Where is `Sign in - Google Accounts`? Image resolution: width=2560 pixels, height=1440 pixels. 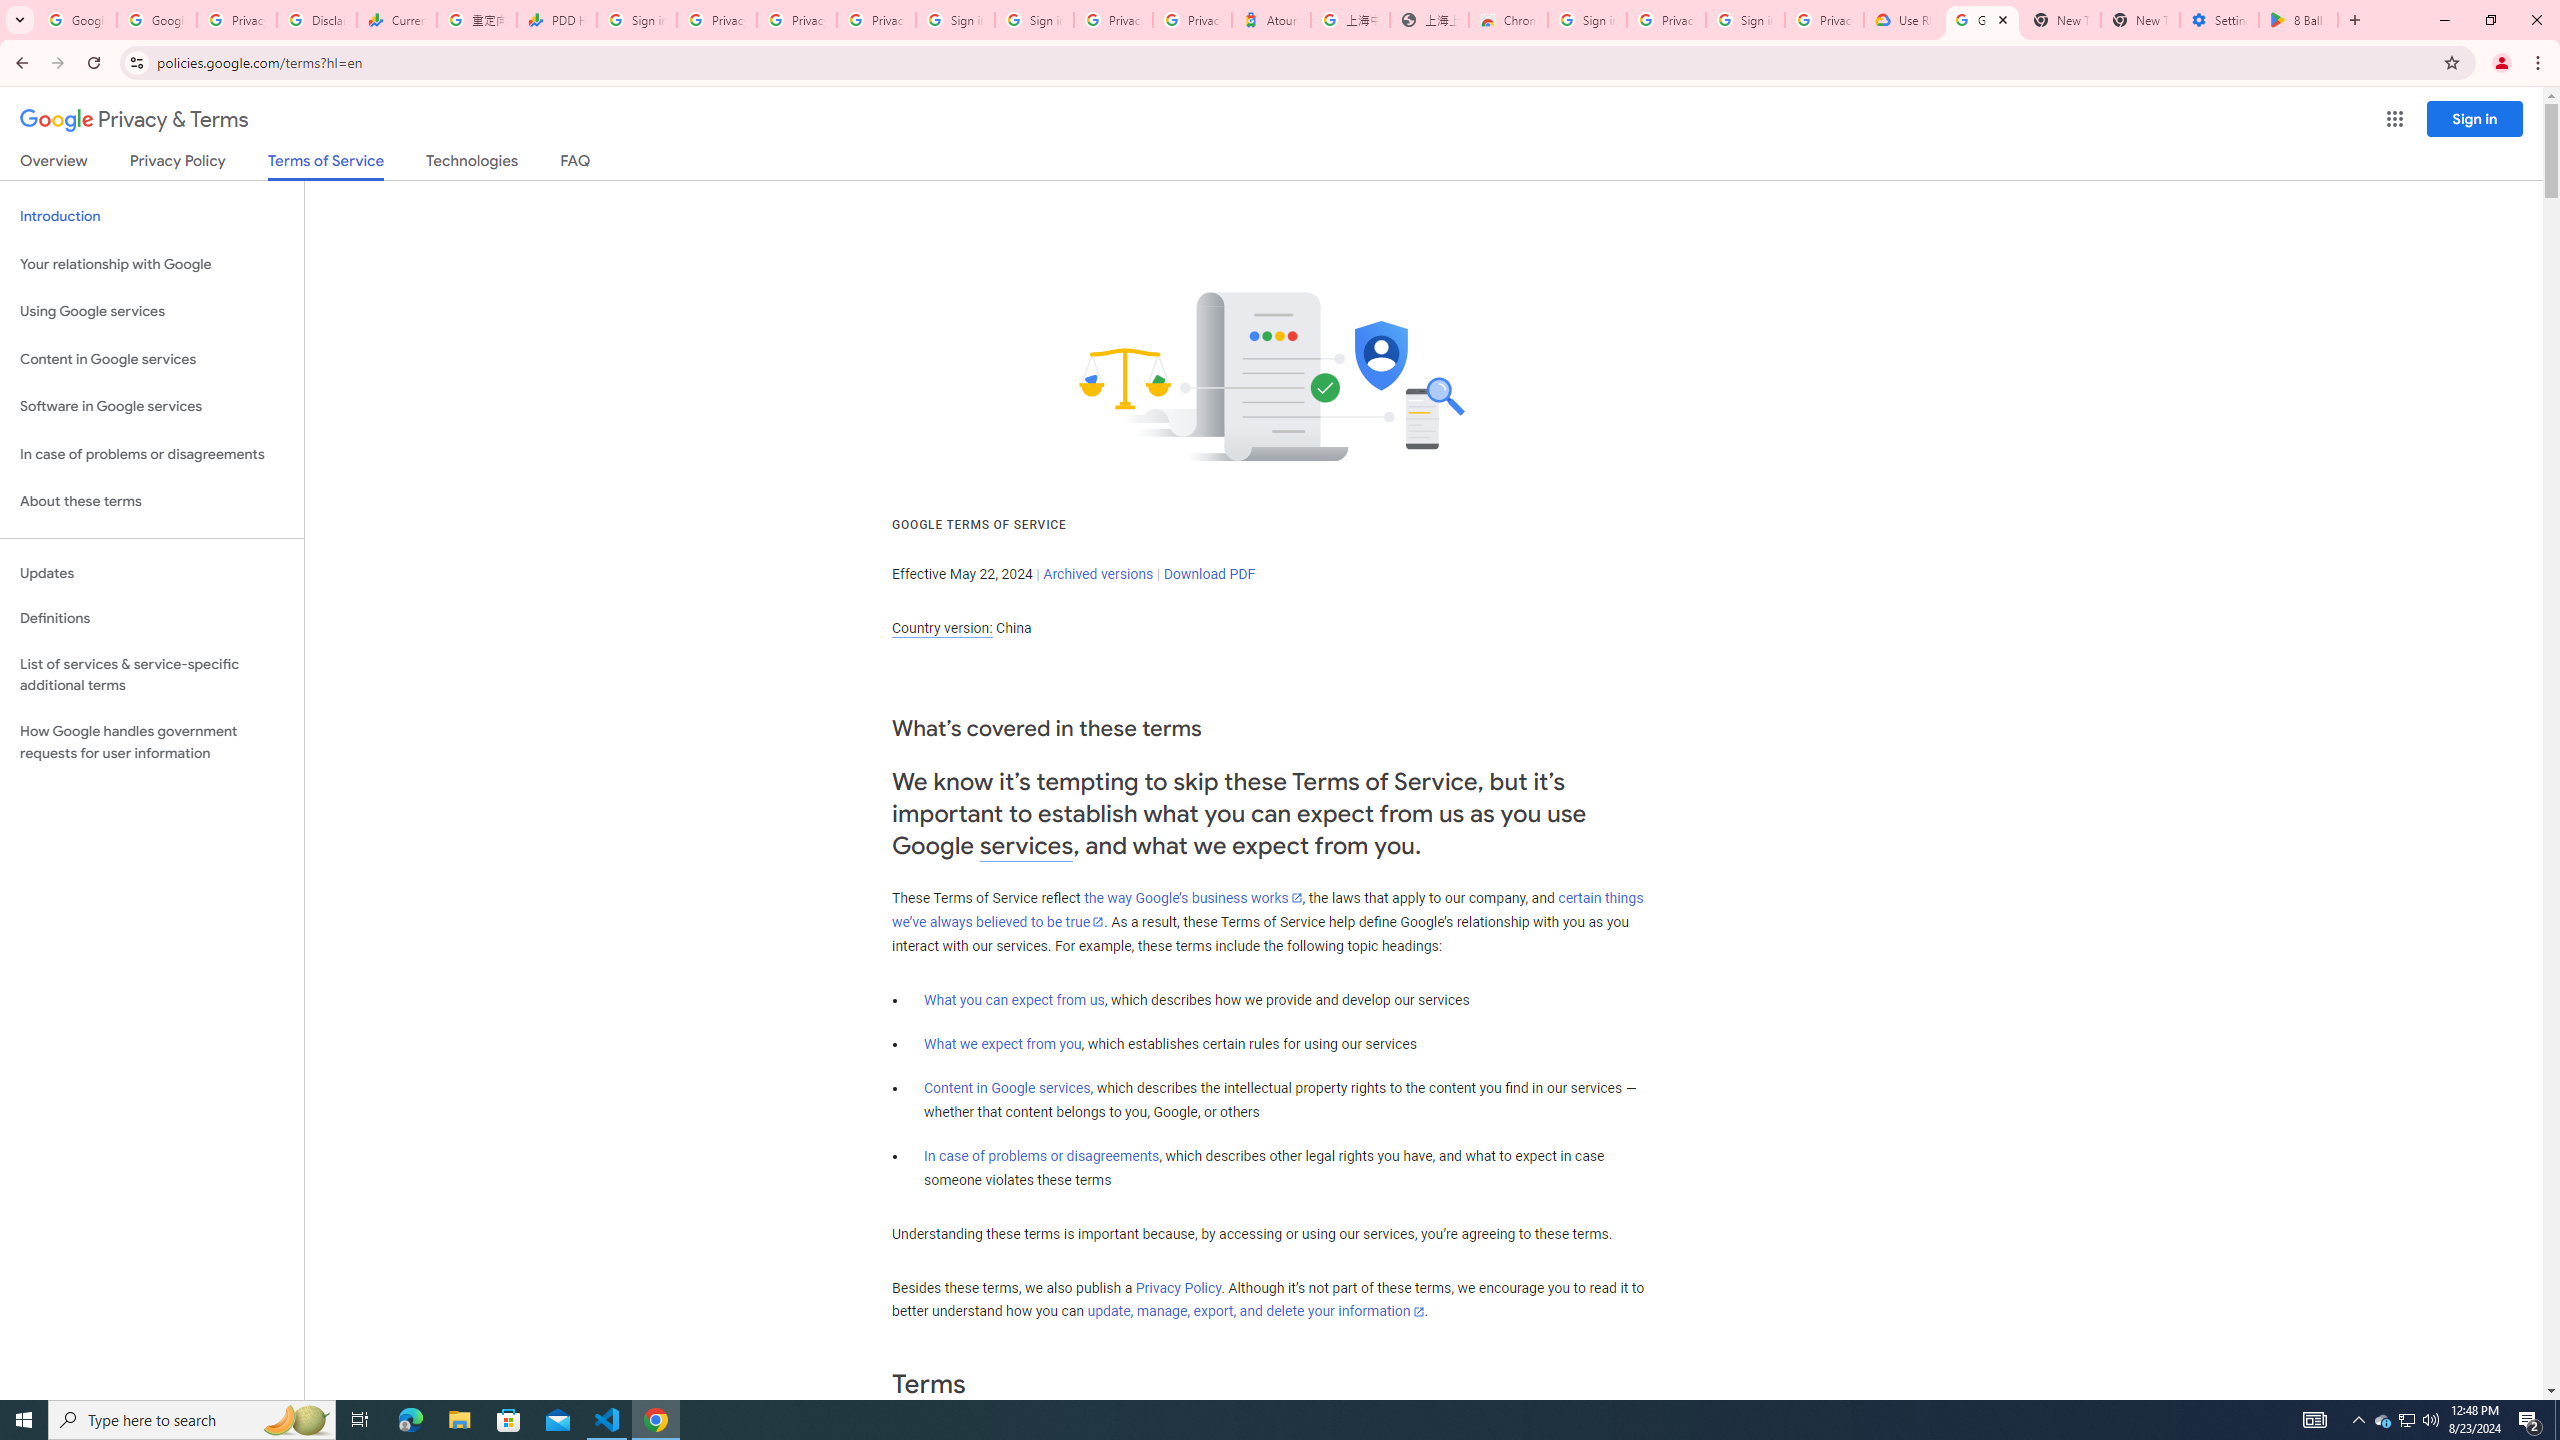 Sign in - Google Accounts is located at coordinates (954, 20).